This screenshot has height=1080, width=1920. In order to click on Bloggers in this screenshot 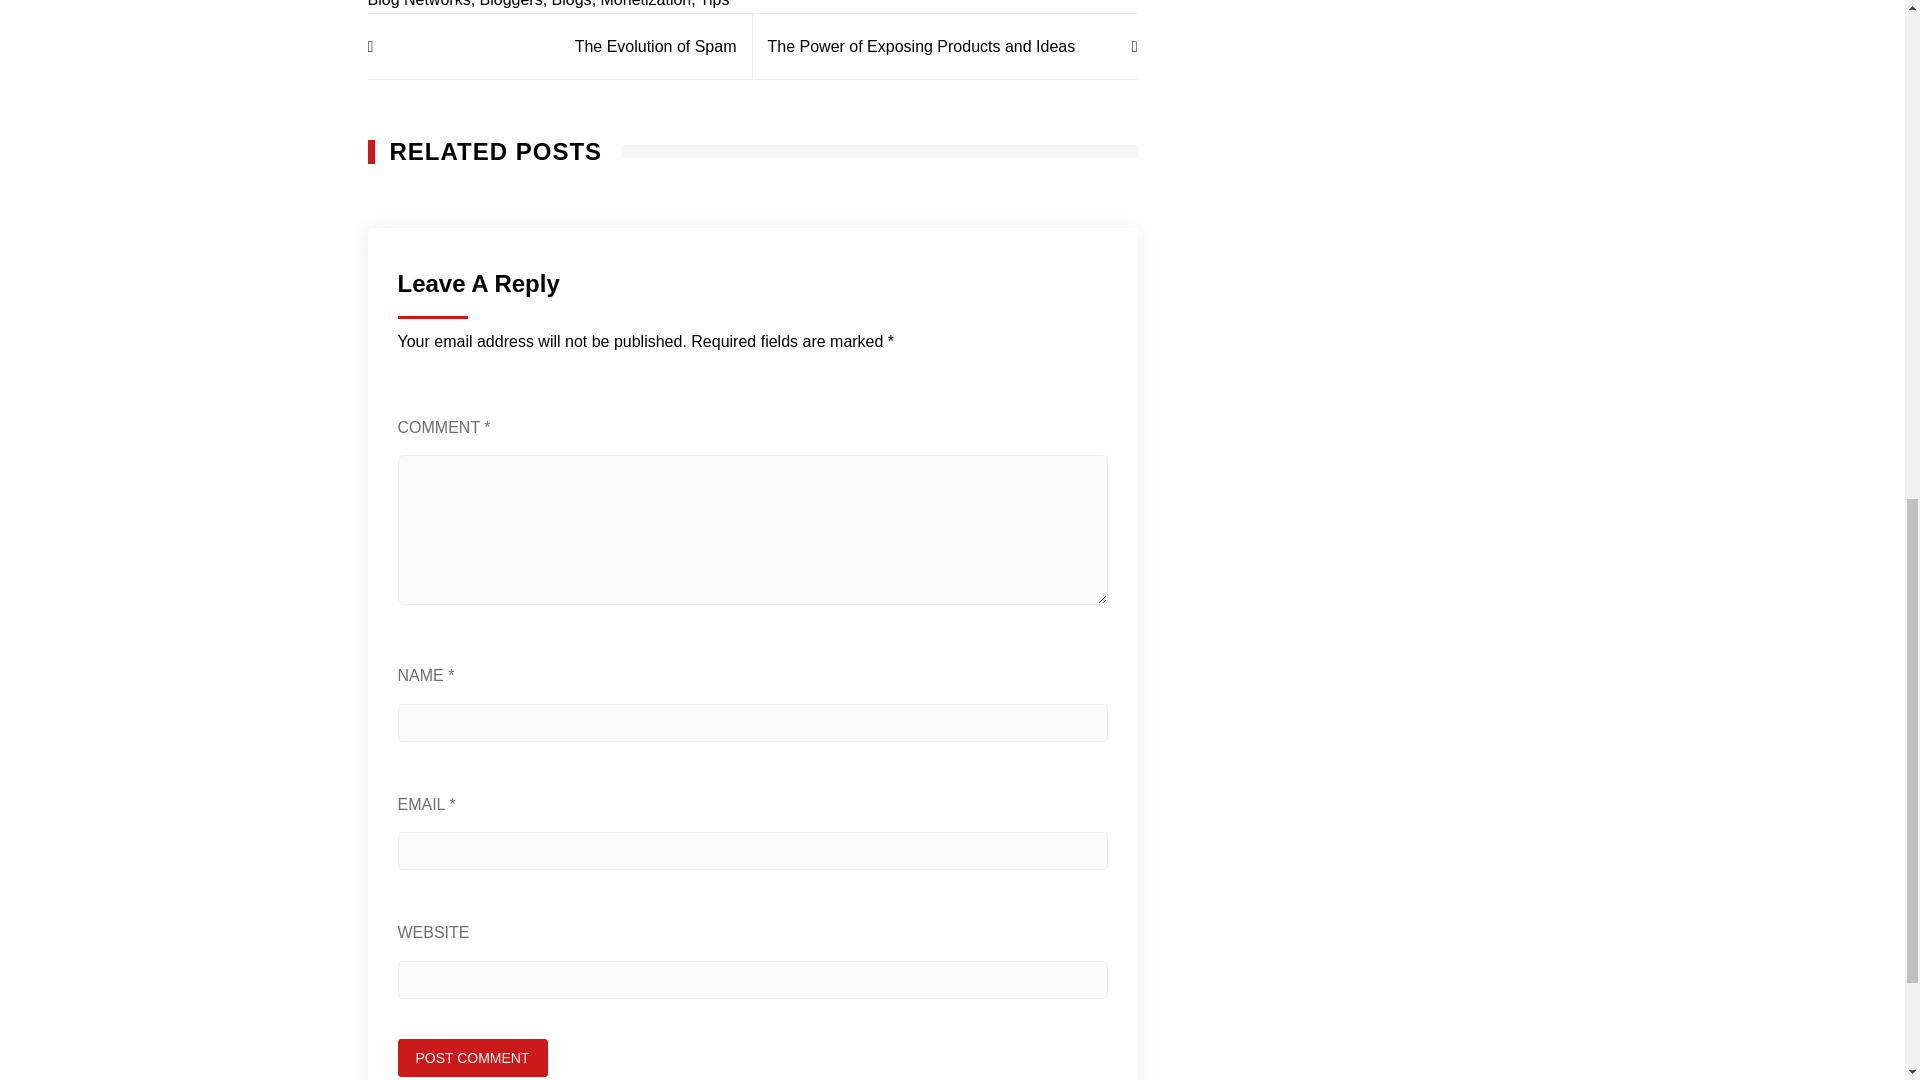, I will do `click(512, 4)`.